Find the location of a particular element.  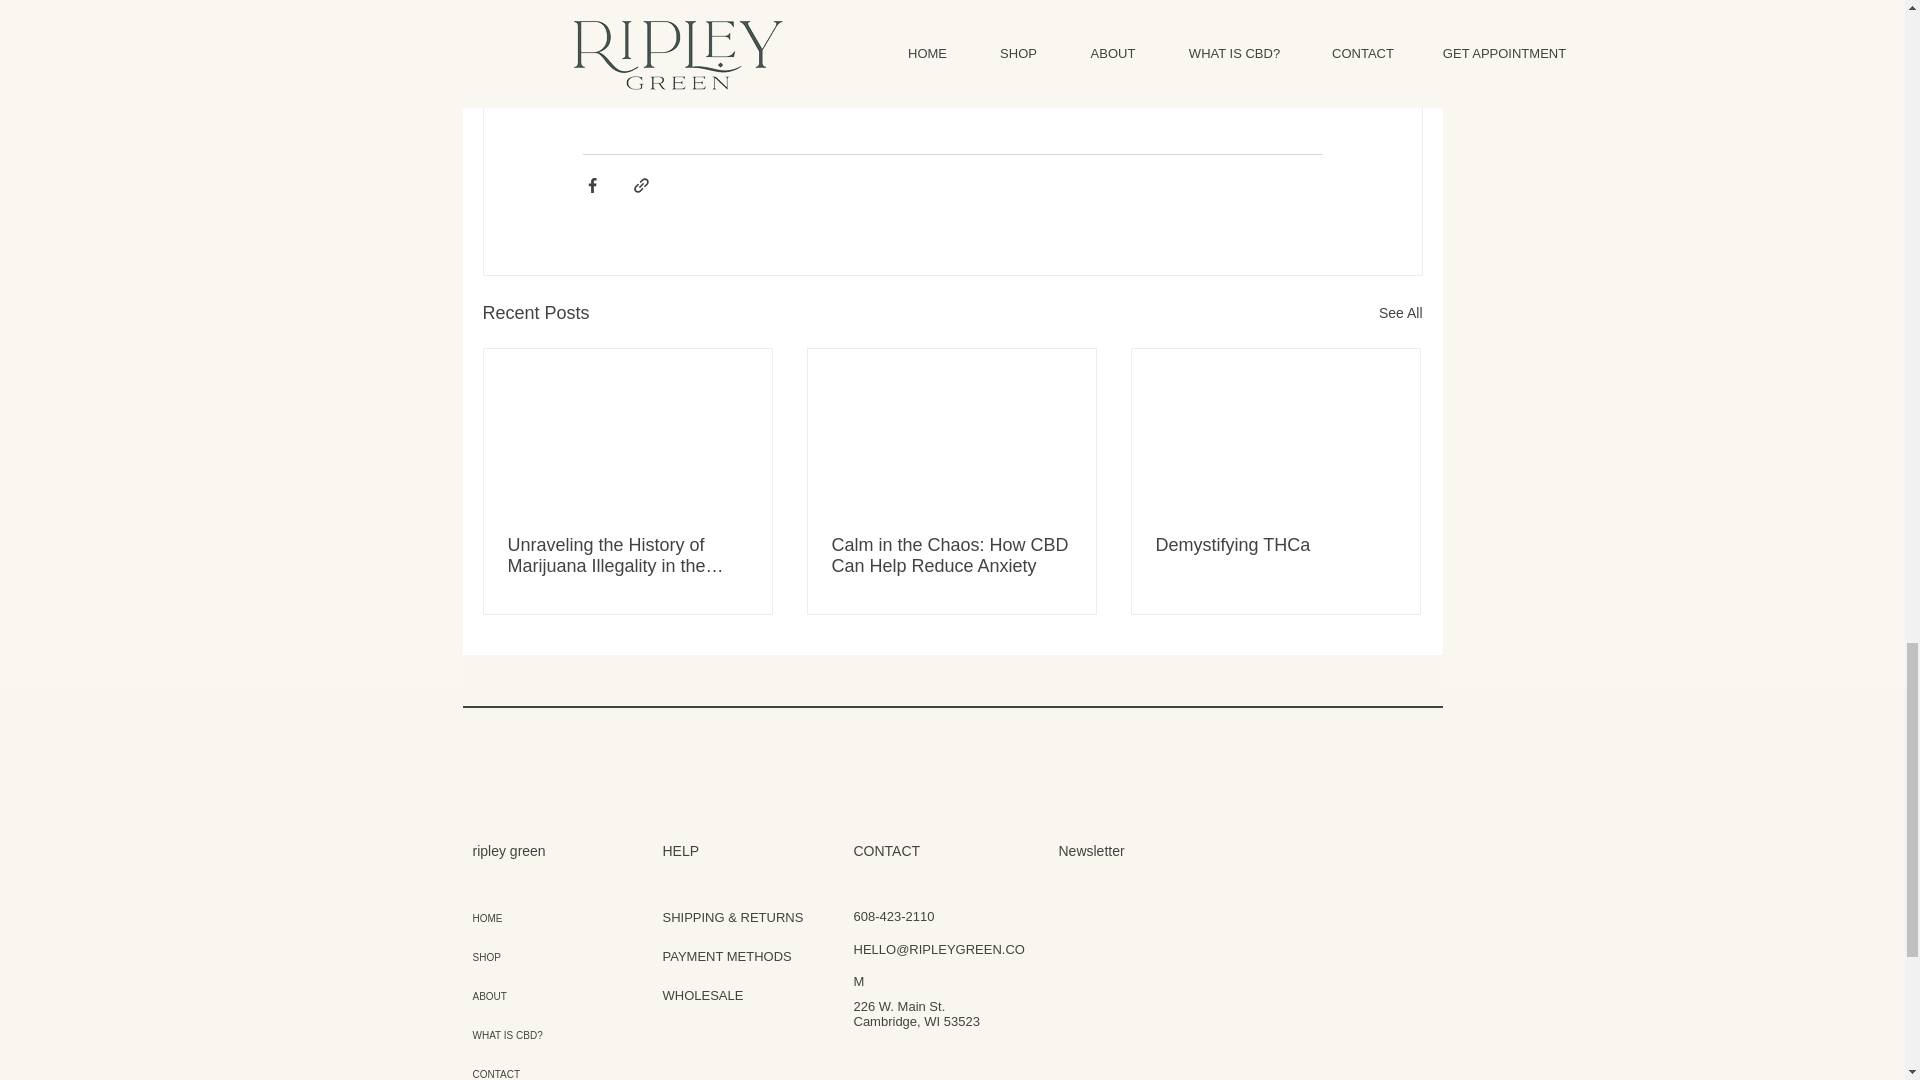

Cambridge, WI 53523 is located at coordinates (916, 1022).